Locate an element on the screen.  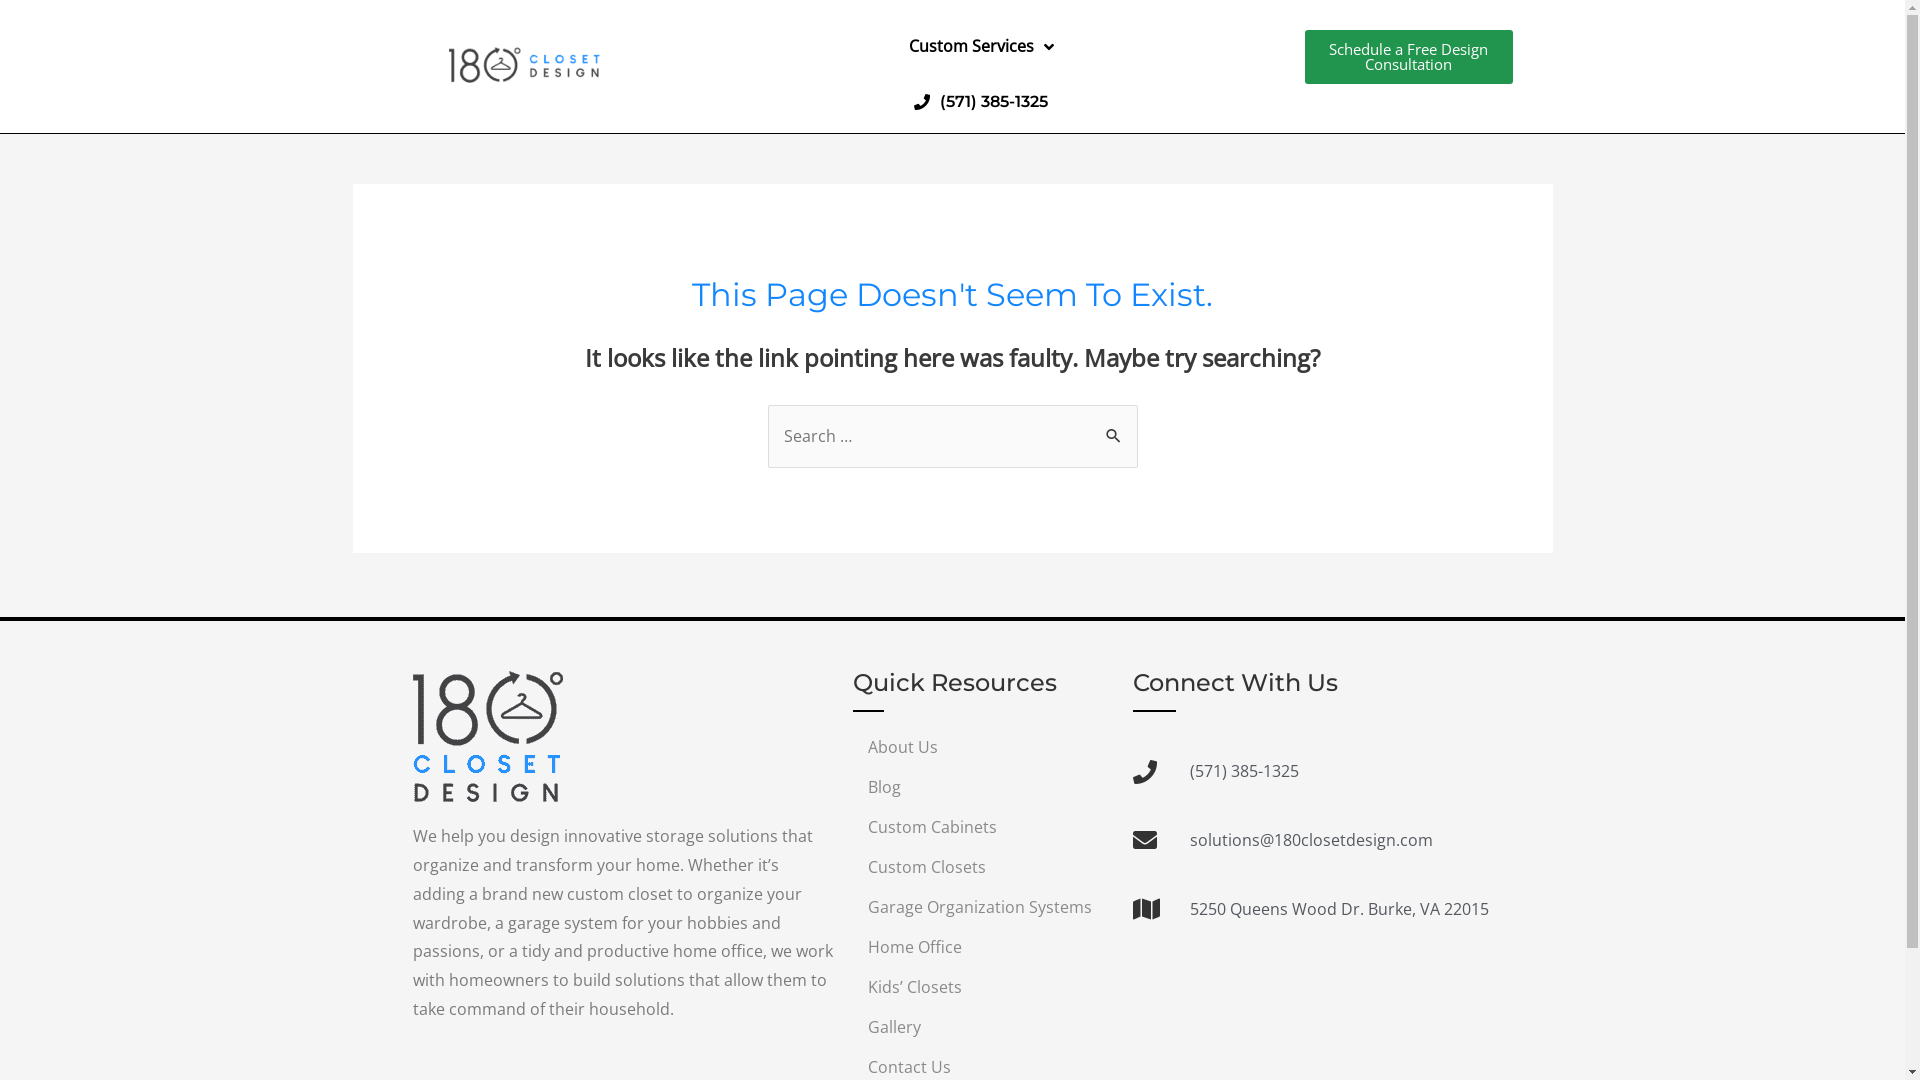
About Us is located at coordinates (982, 747).